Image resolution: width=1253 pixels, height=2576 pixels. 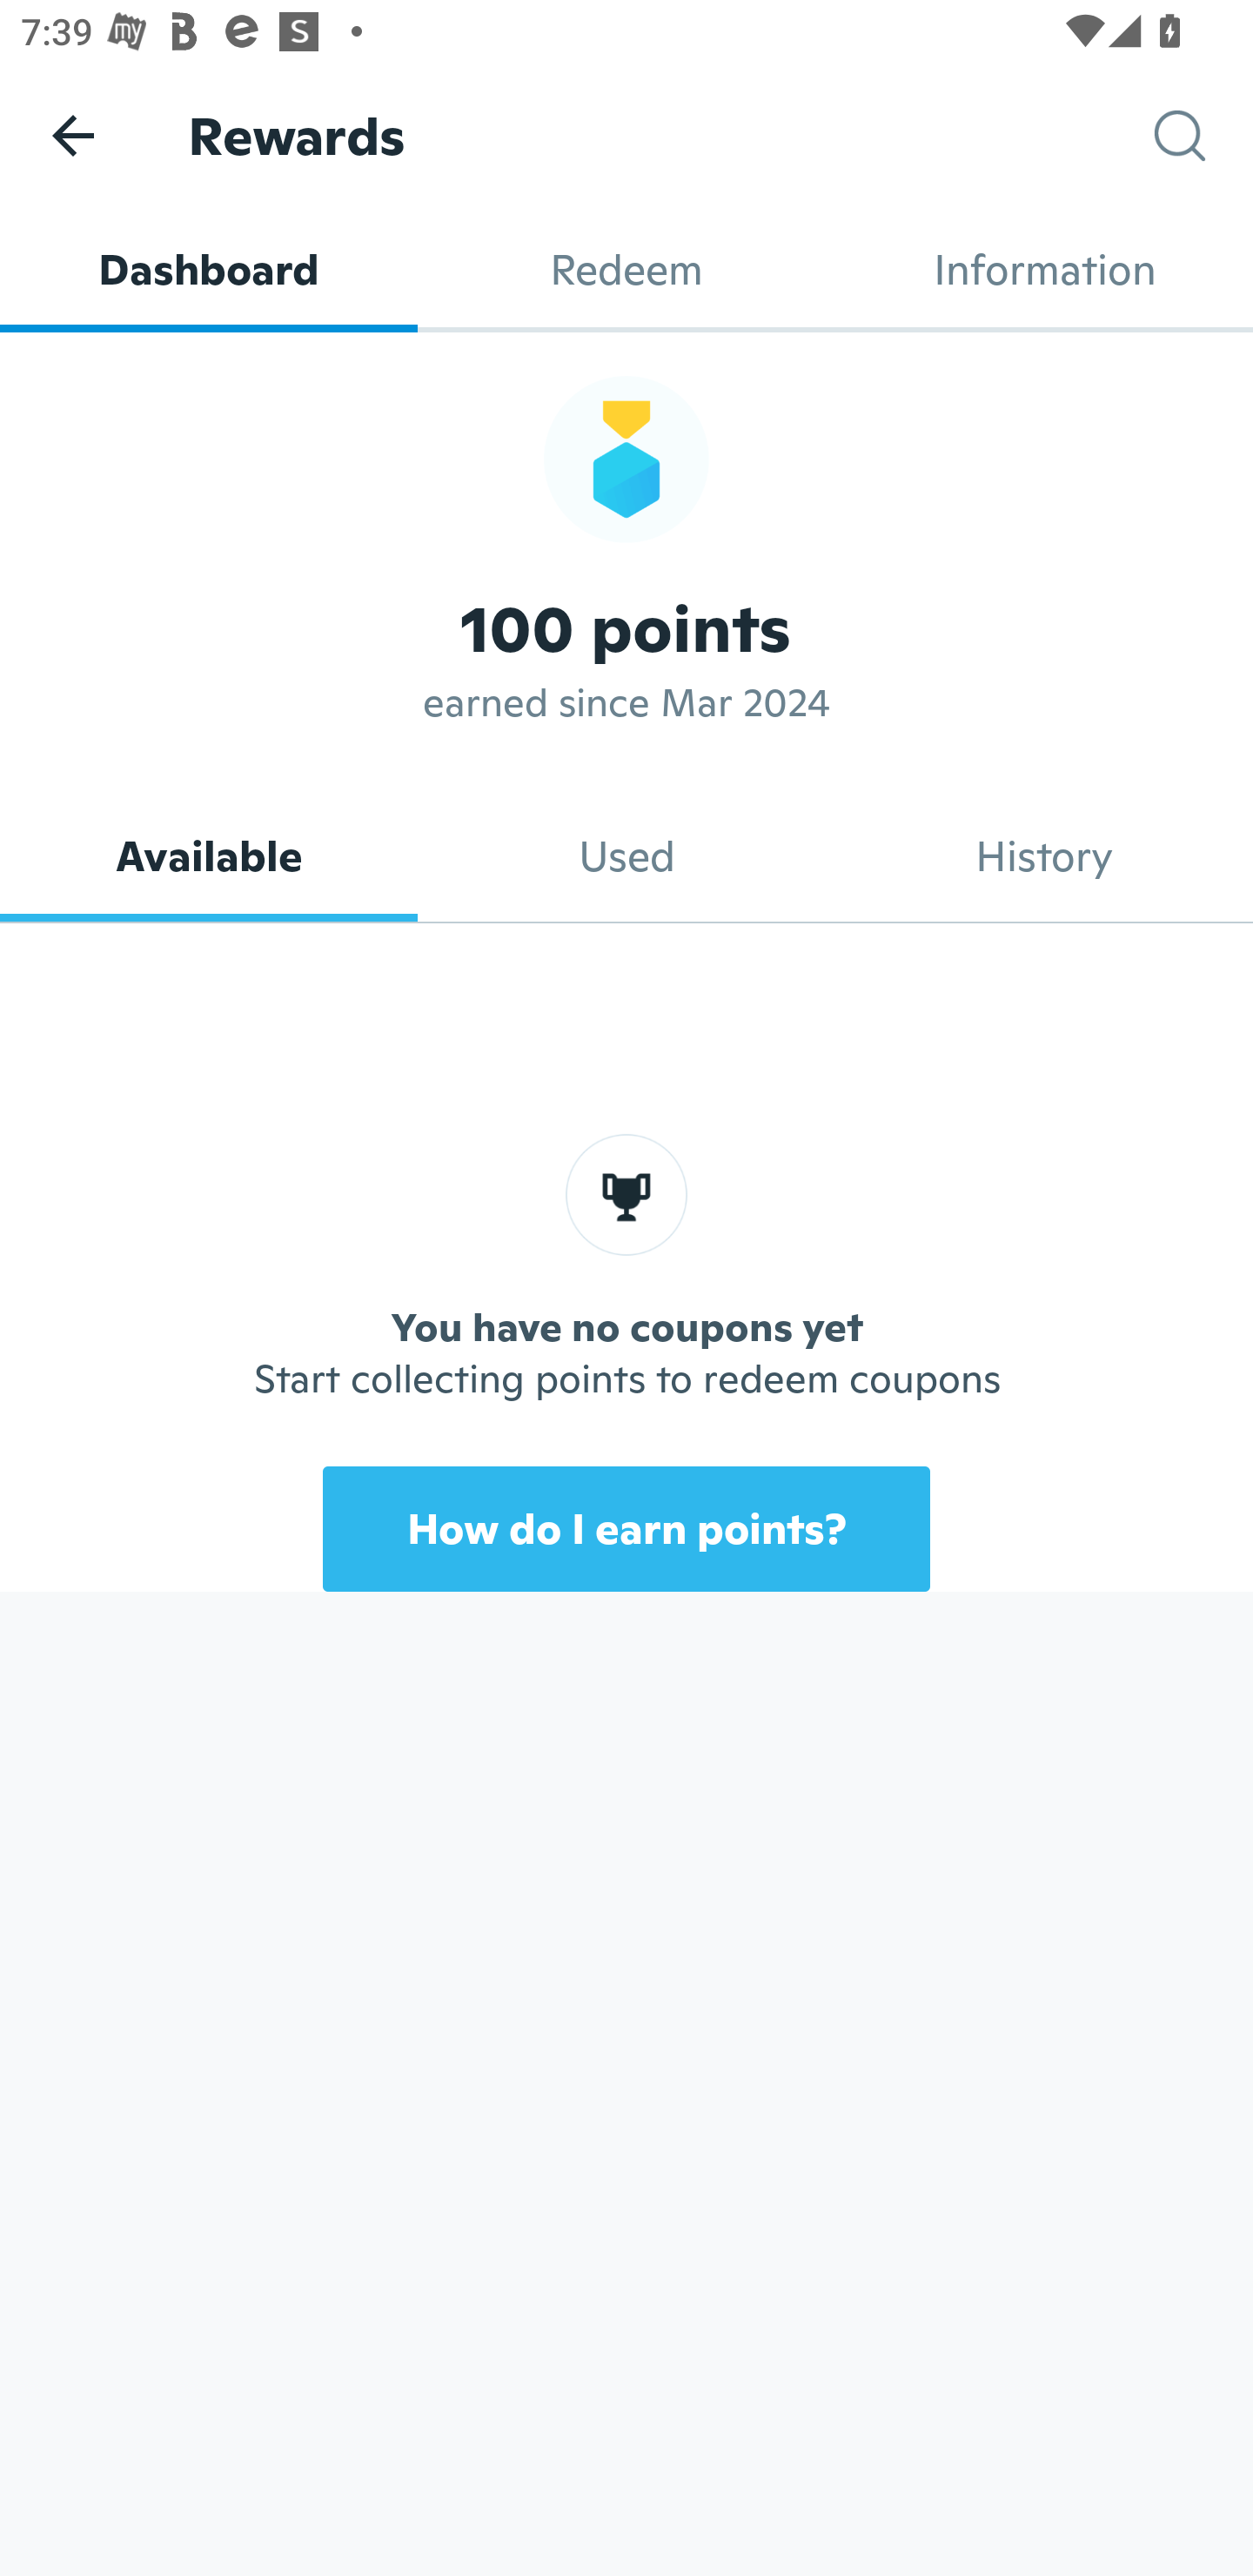 I want to click on Search, so click(x=1203, y=136).